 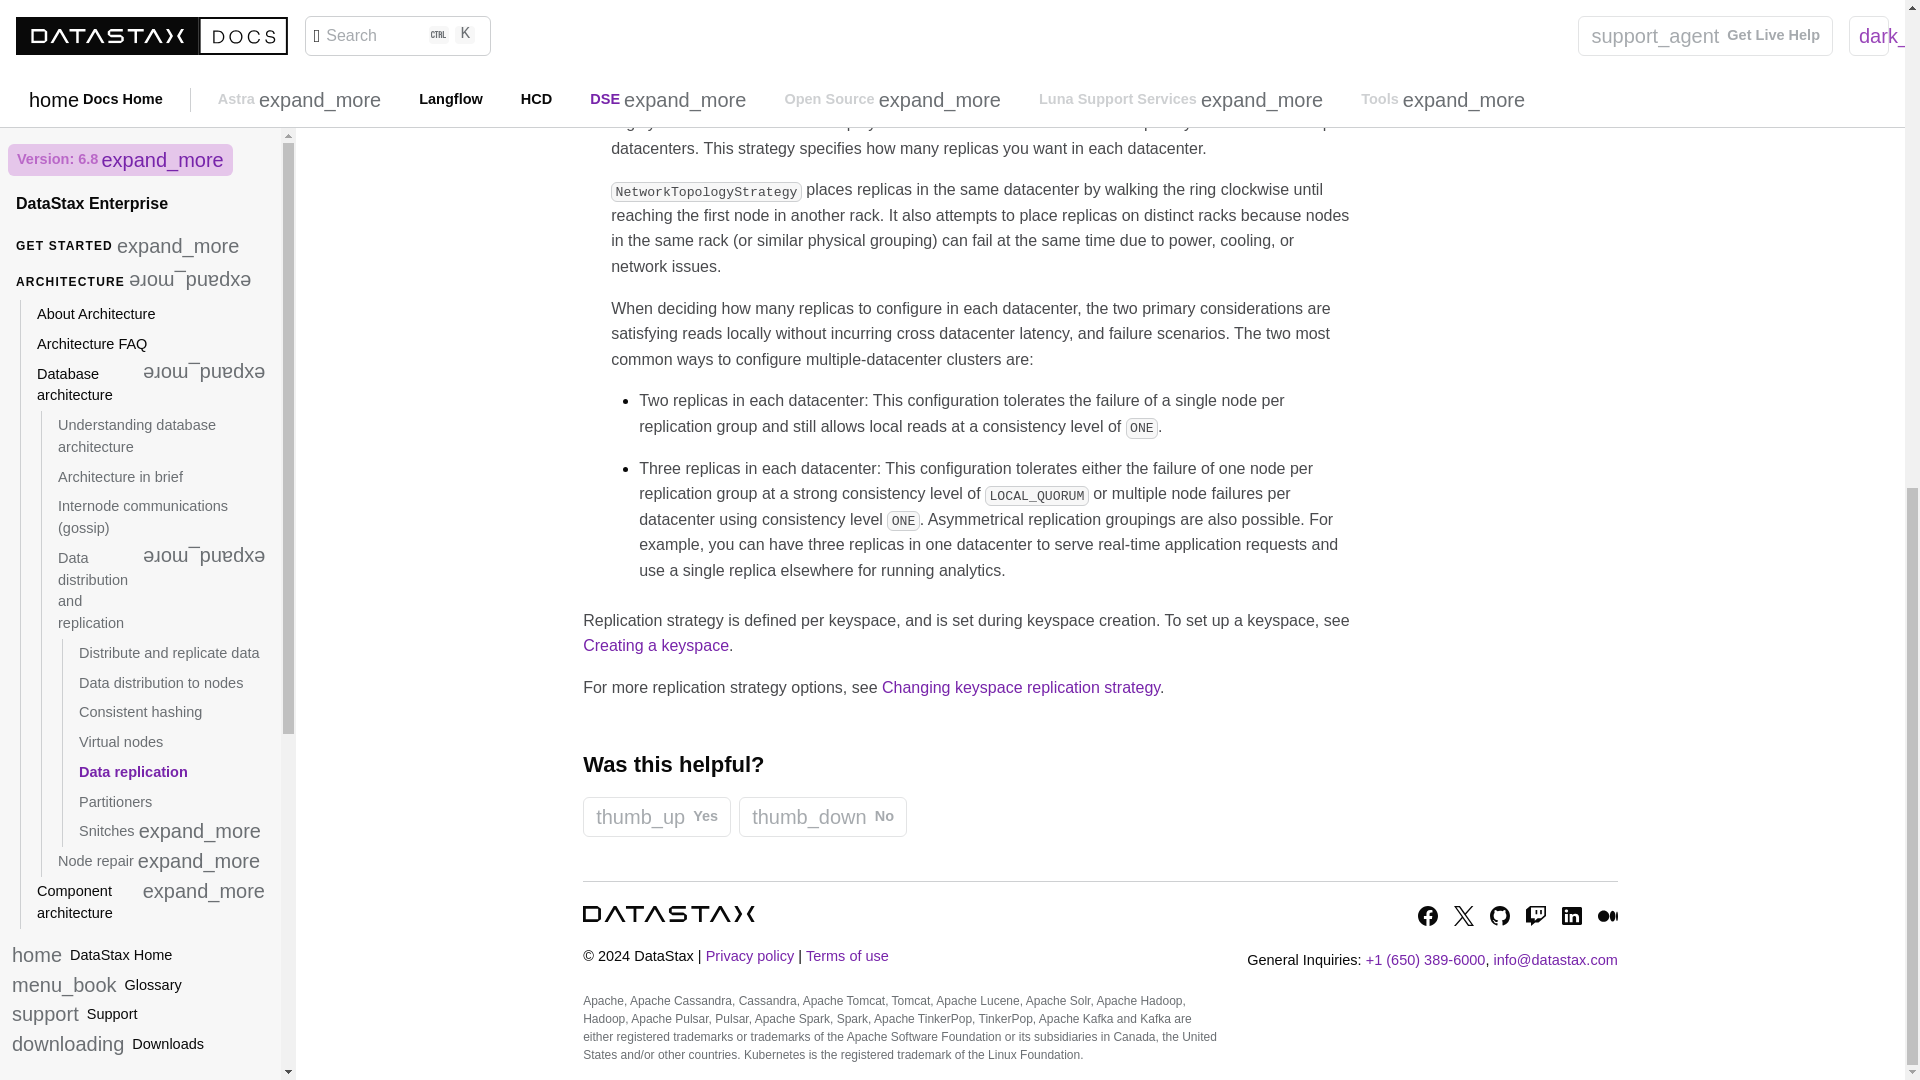 I want to click on Go to the DataStax Website, so click(x=668, y=914).